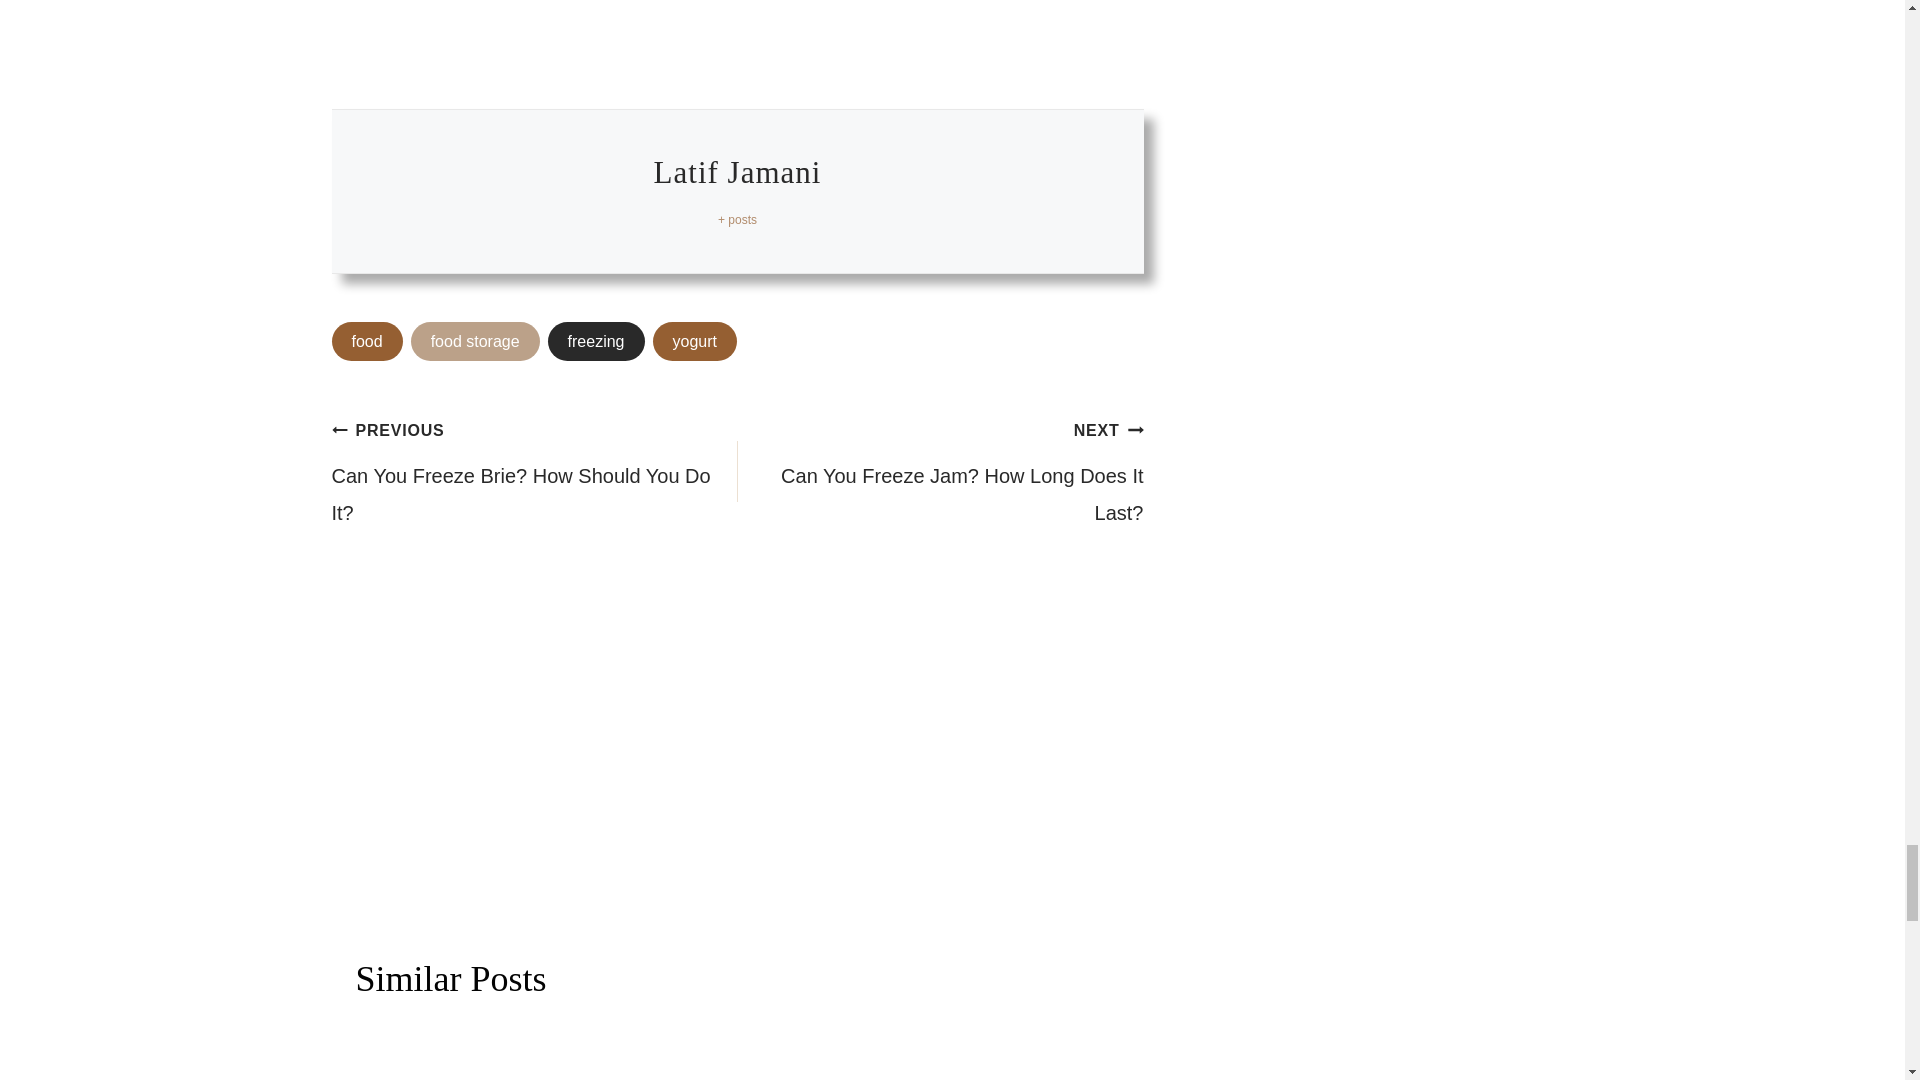 This screenshot has width=1920, height=1080. What do you see at coordinates (938, 1055) in the screenshot?
I see `Does Ginger Root Go Bad? How to Keep Ginger Root Fresh 3` at bounding box center [938, 1055].